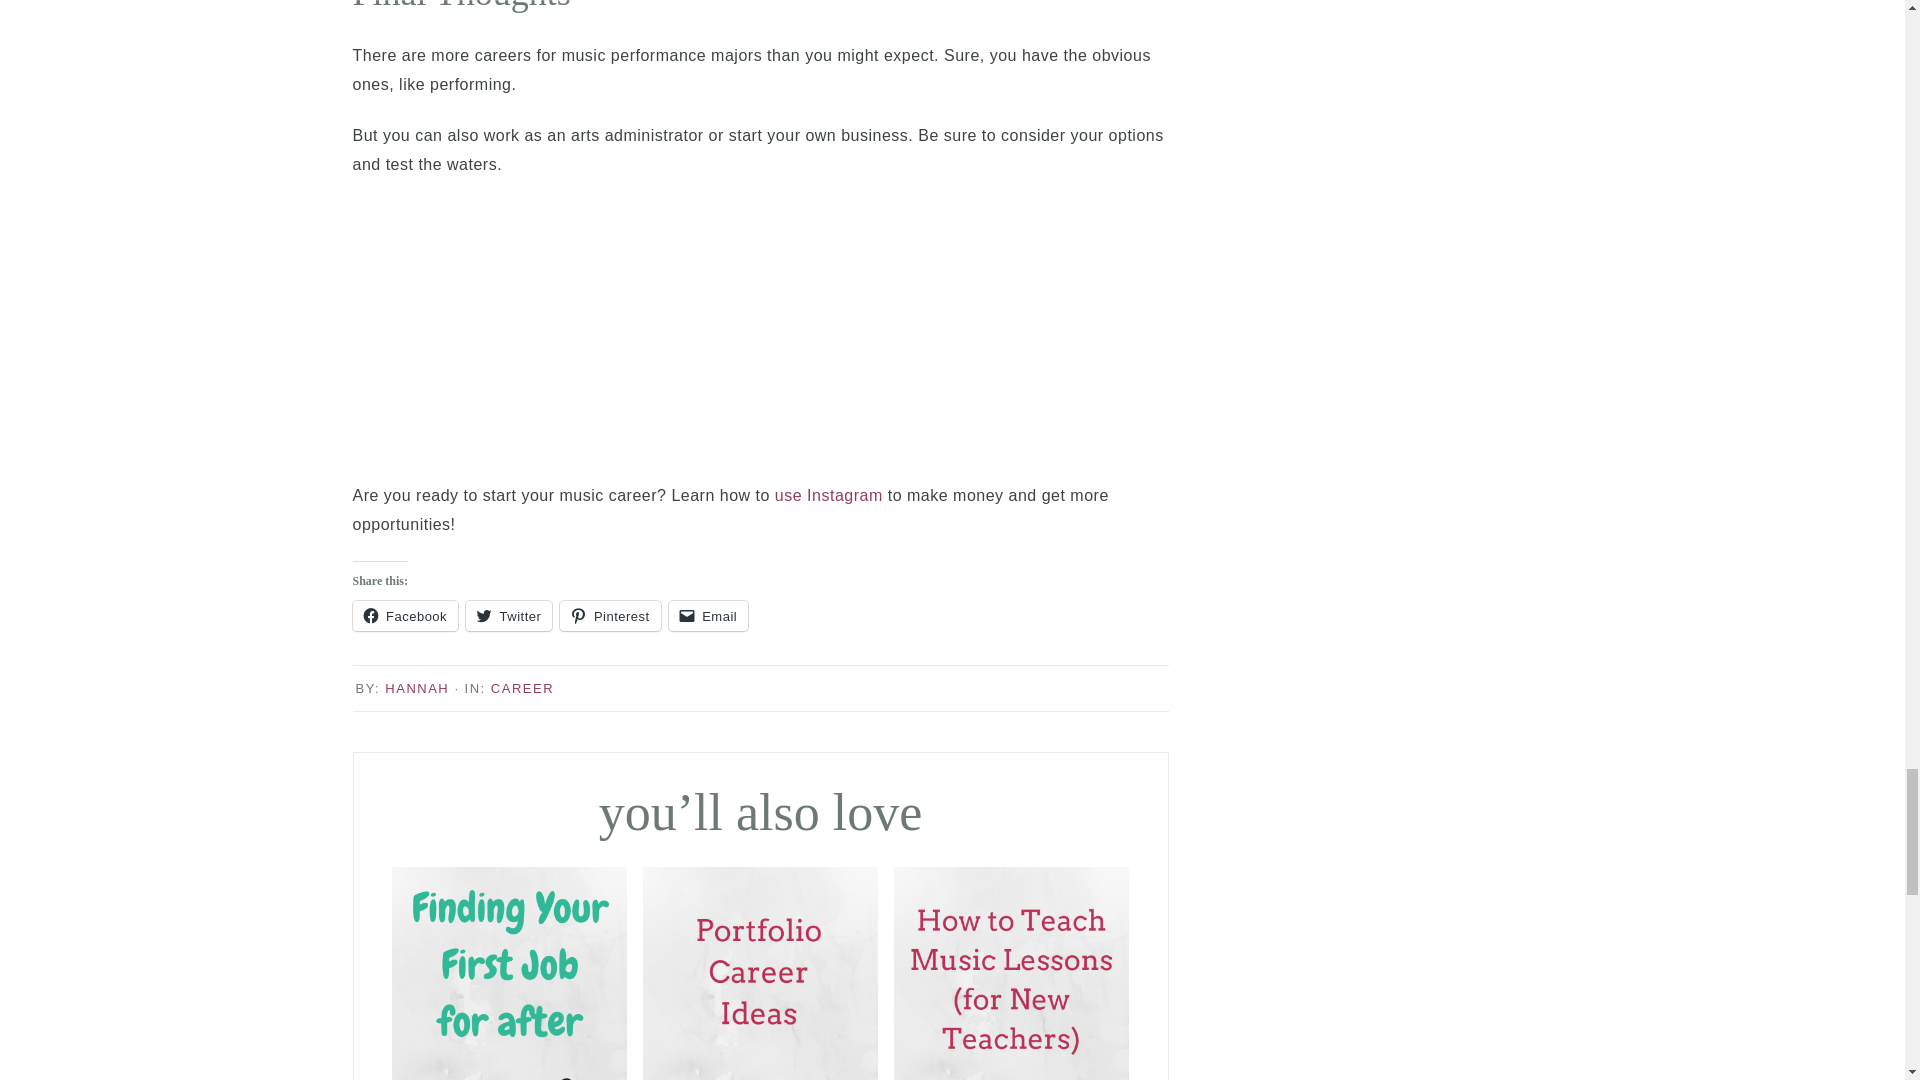 This screenshot has width=1920, height=1080. Describe the element at coordinates (708, 615) in the screenshot. I see `Email` at that location.